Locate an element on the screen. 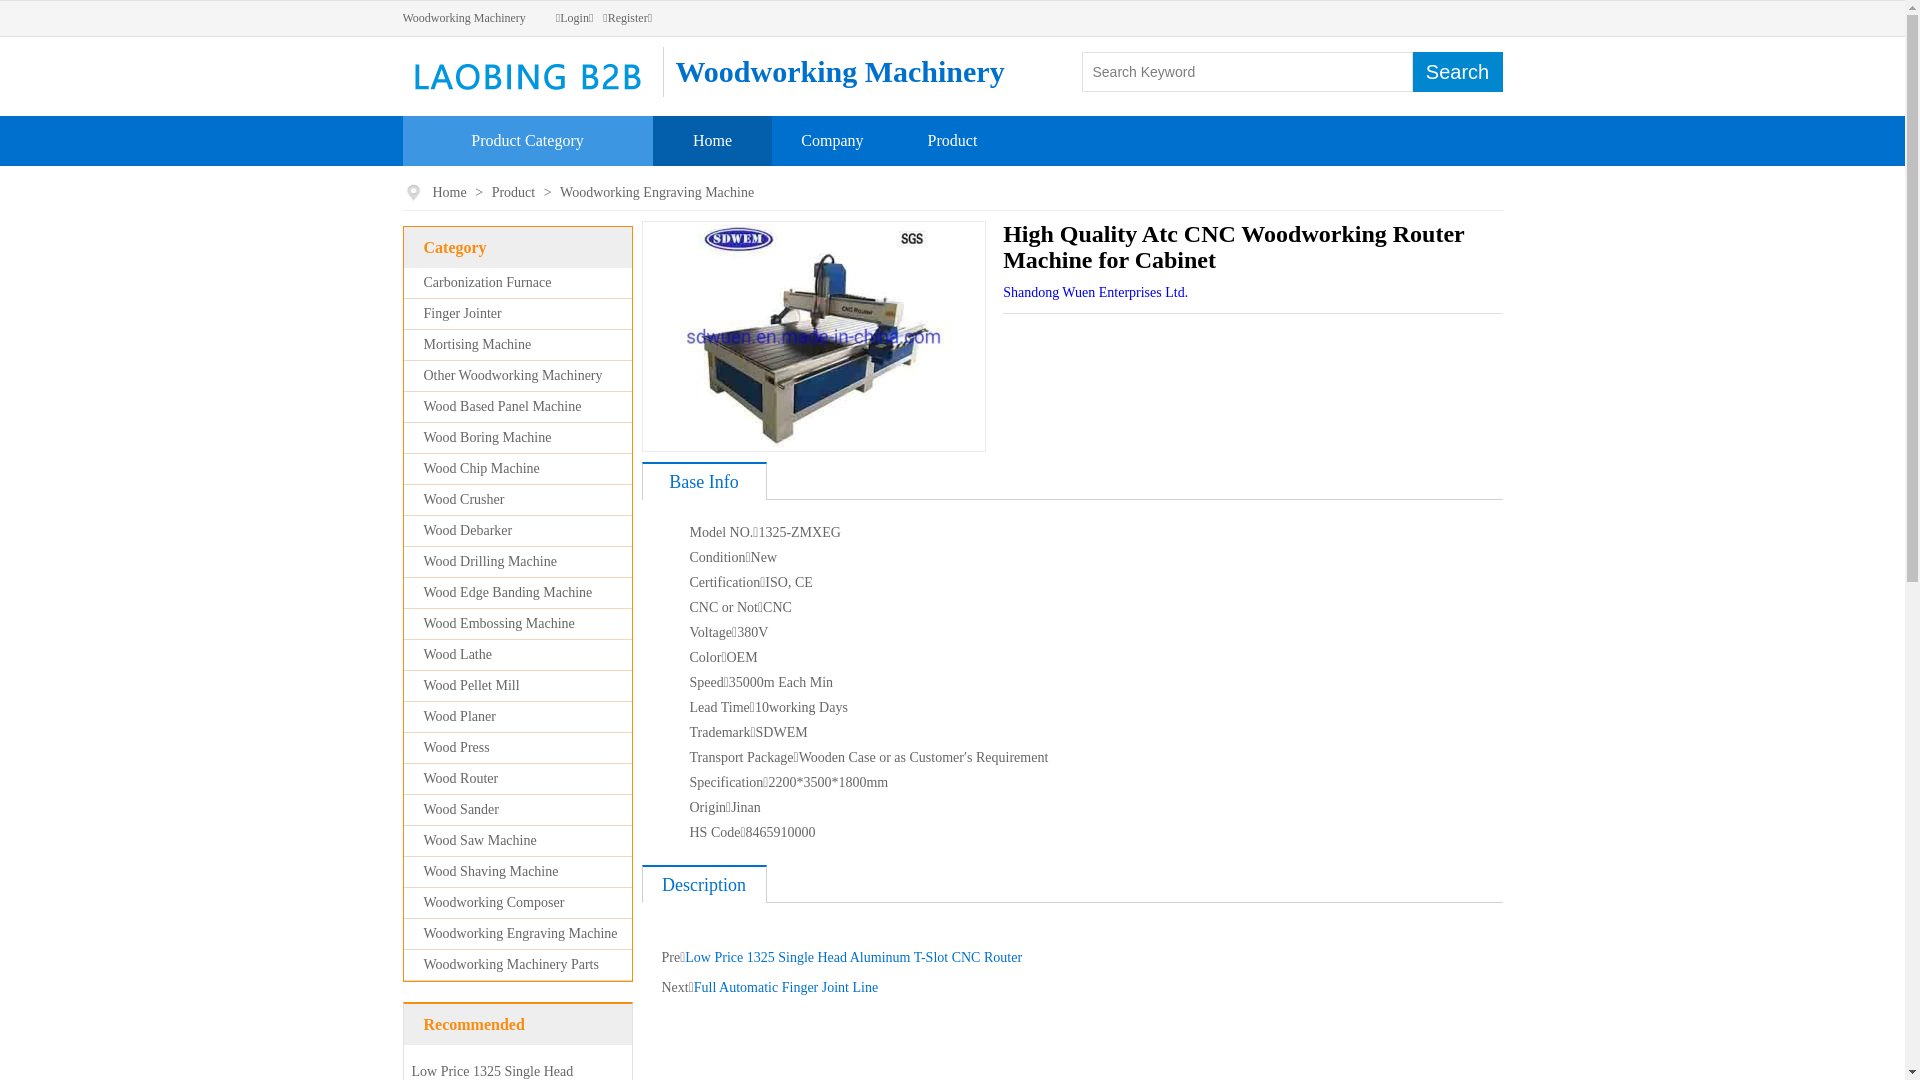 The image size is (1920, 1080). Wood Planer is located at coordinates (460, 716).